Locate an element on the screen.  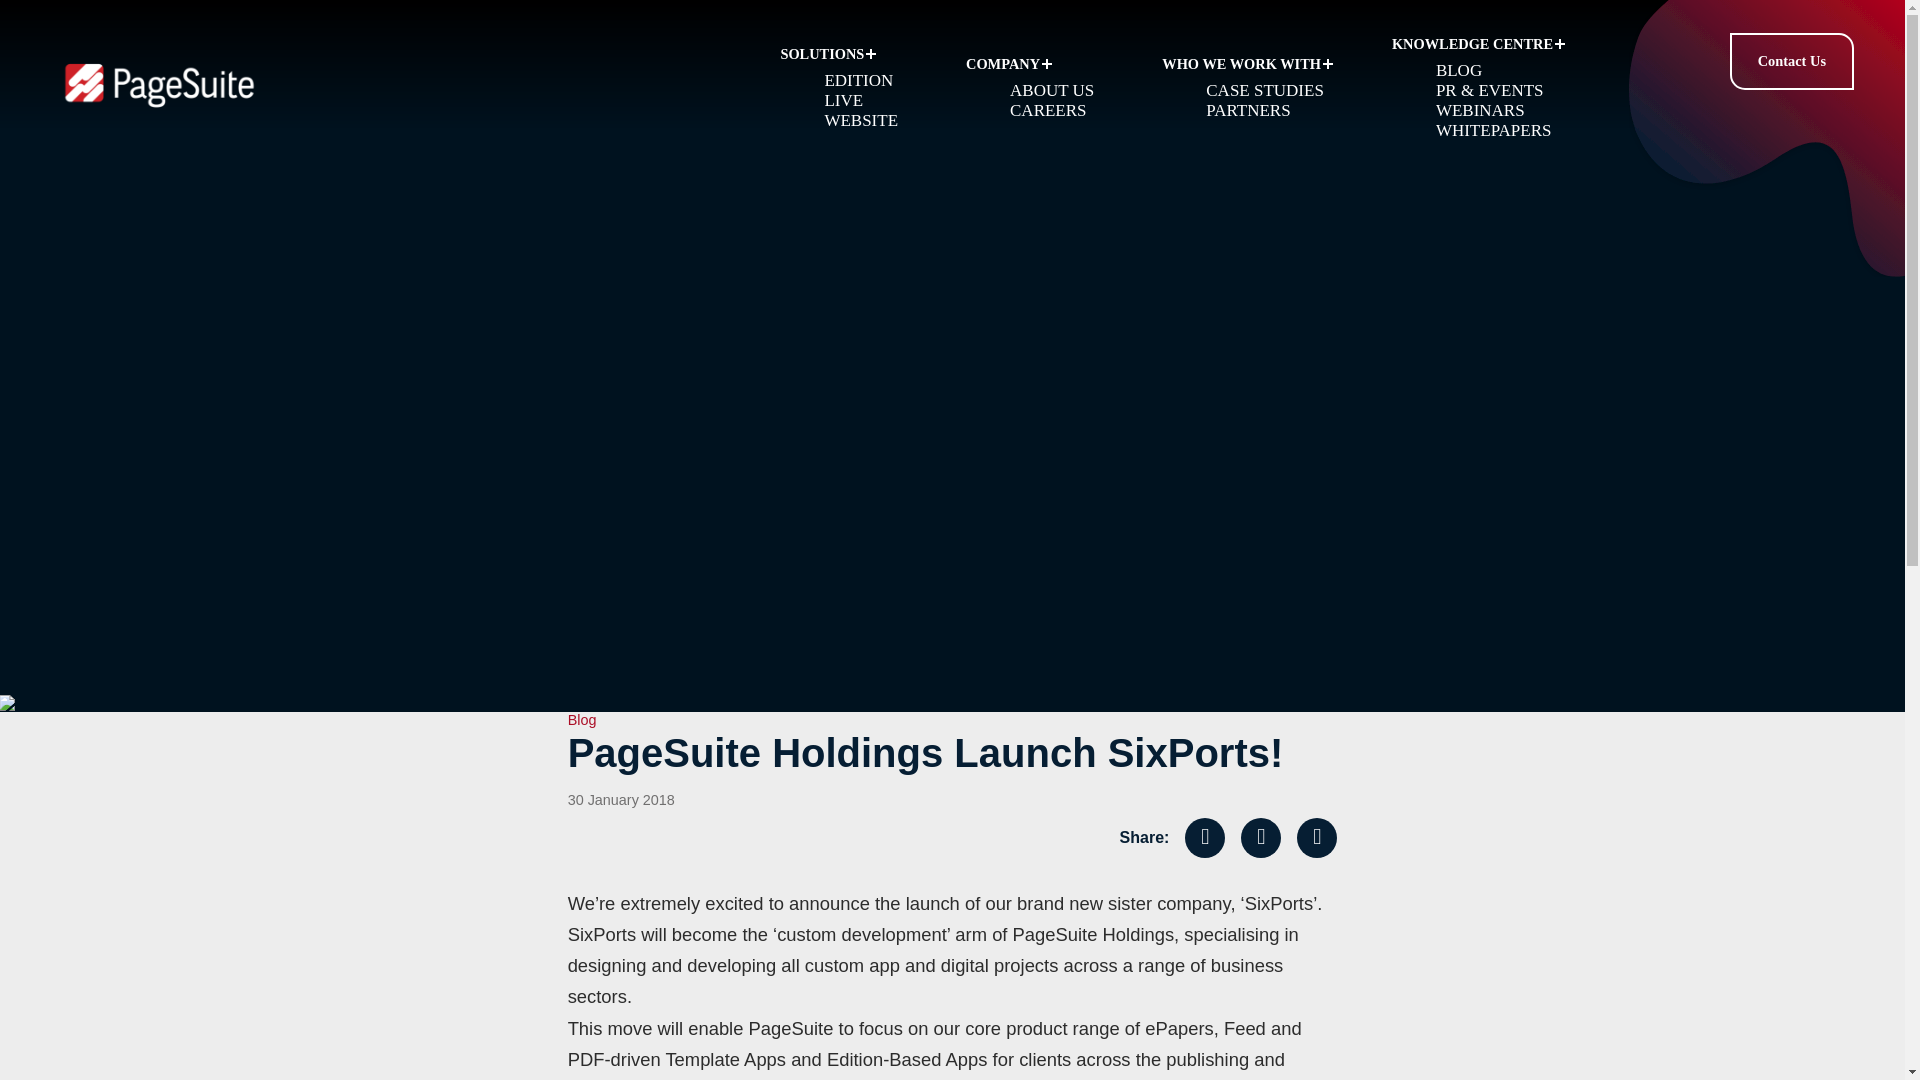
WEBSITE is located at coordinates (860, 120).